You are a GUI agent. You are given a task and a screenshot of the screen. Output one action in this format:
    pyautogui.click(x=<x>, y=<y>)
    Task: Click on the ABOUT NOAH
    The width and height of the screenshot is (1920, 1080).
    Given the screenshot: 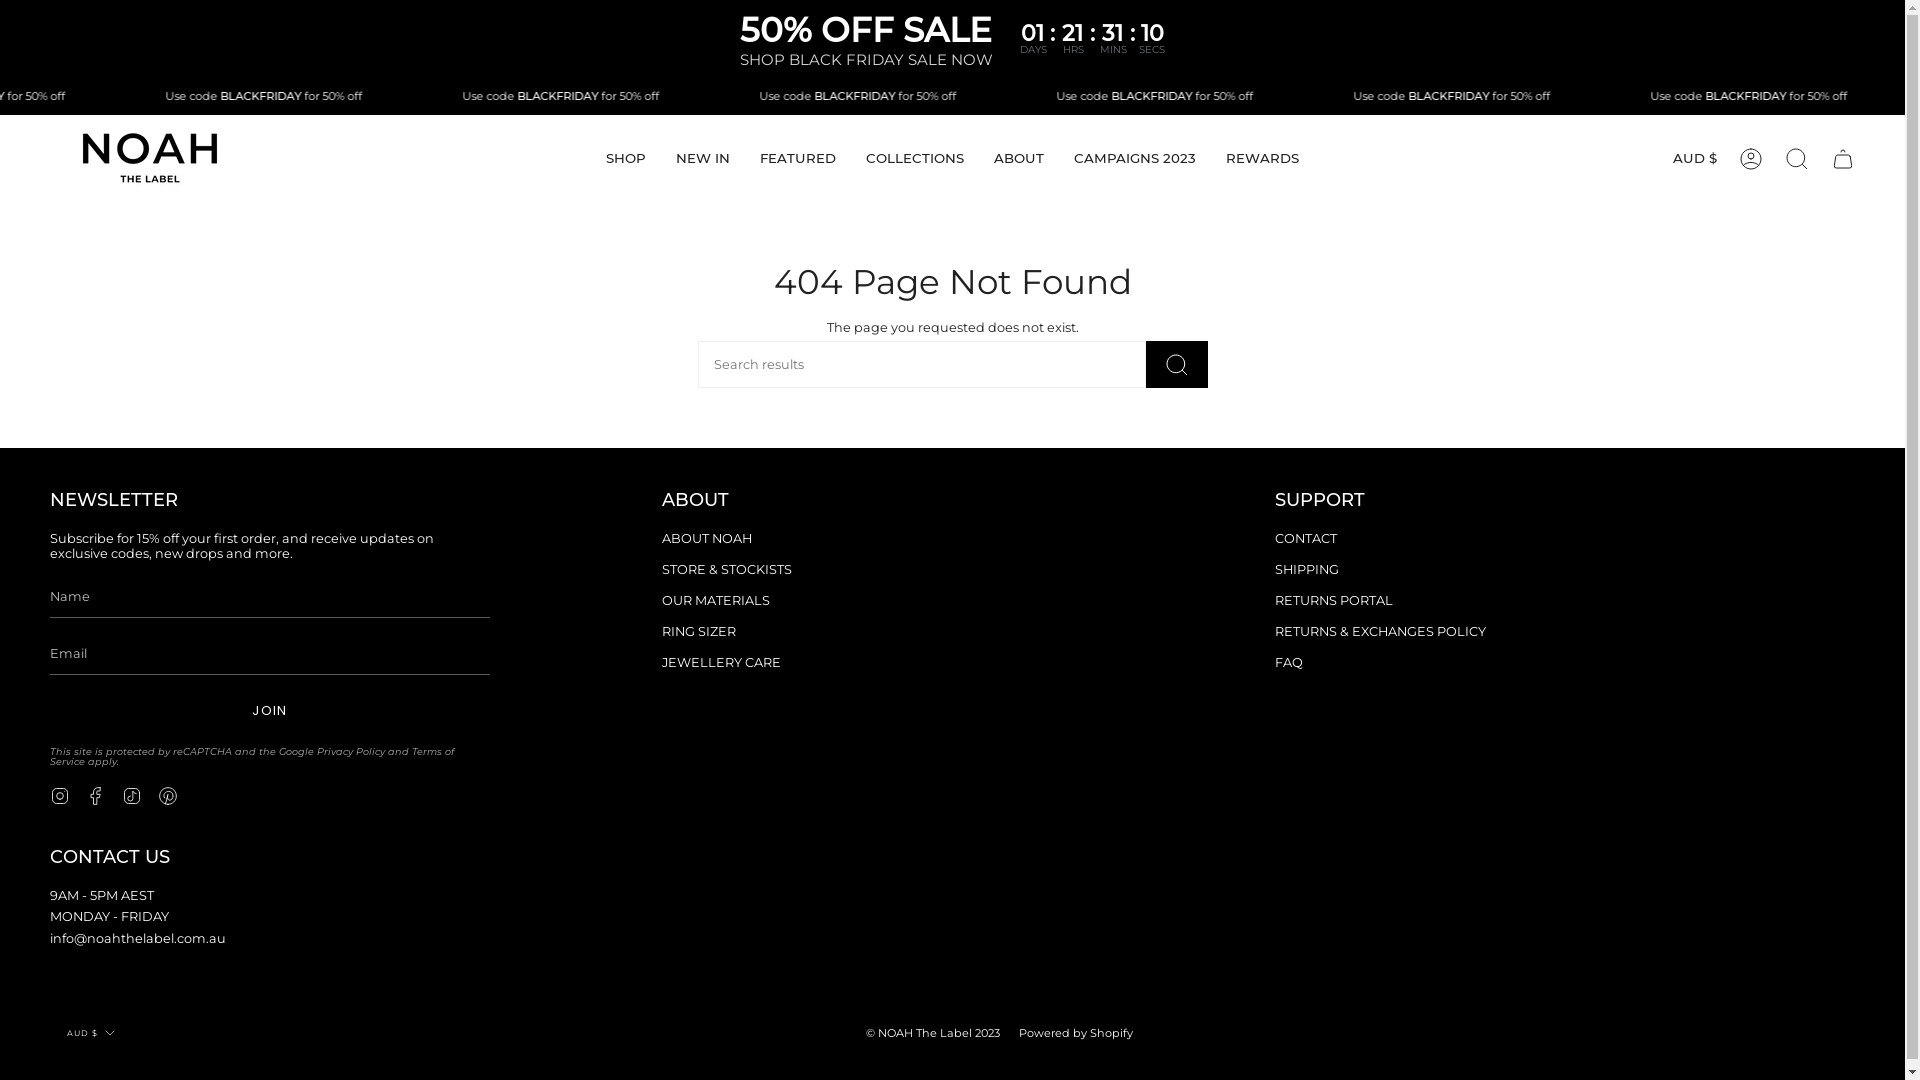 What is the action you would take?
    pyautogui.click(x=707, y=538)
    